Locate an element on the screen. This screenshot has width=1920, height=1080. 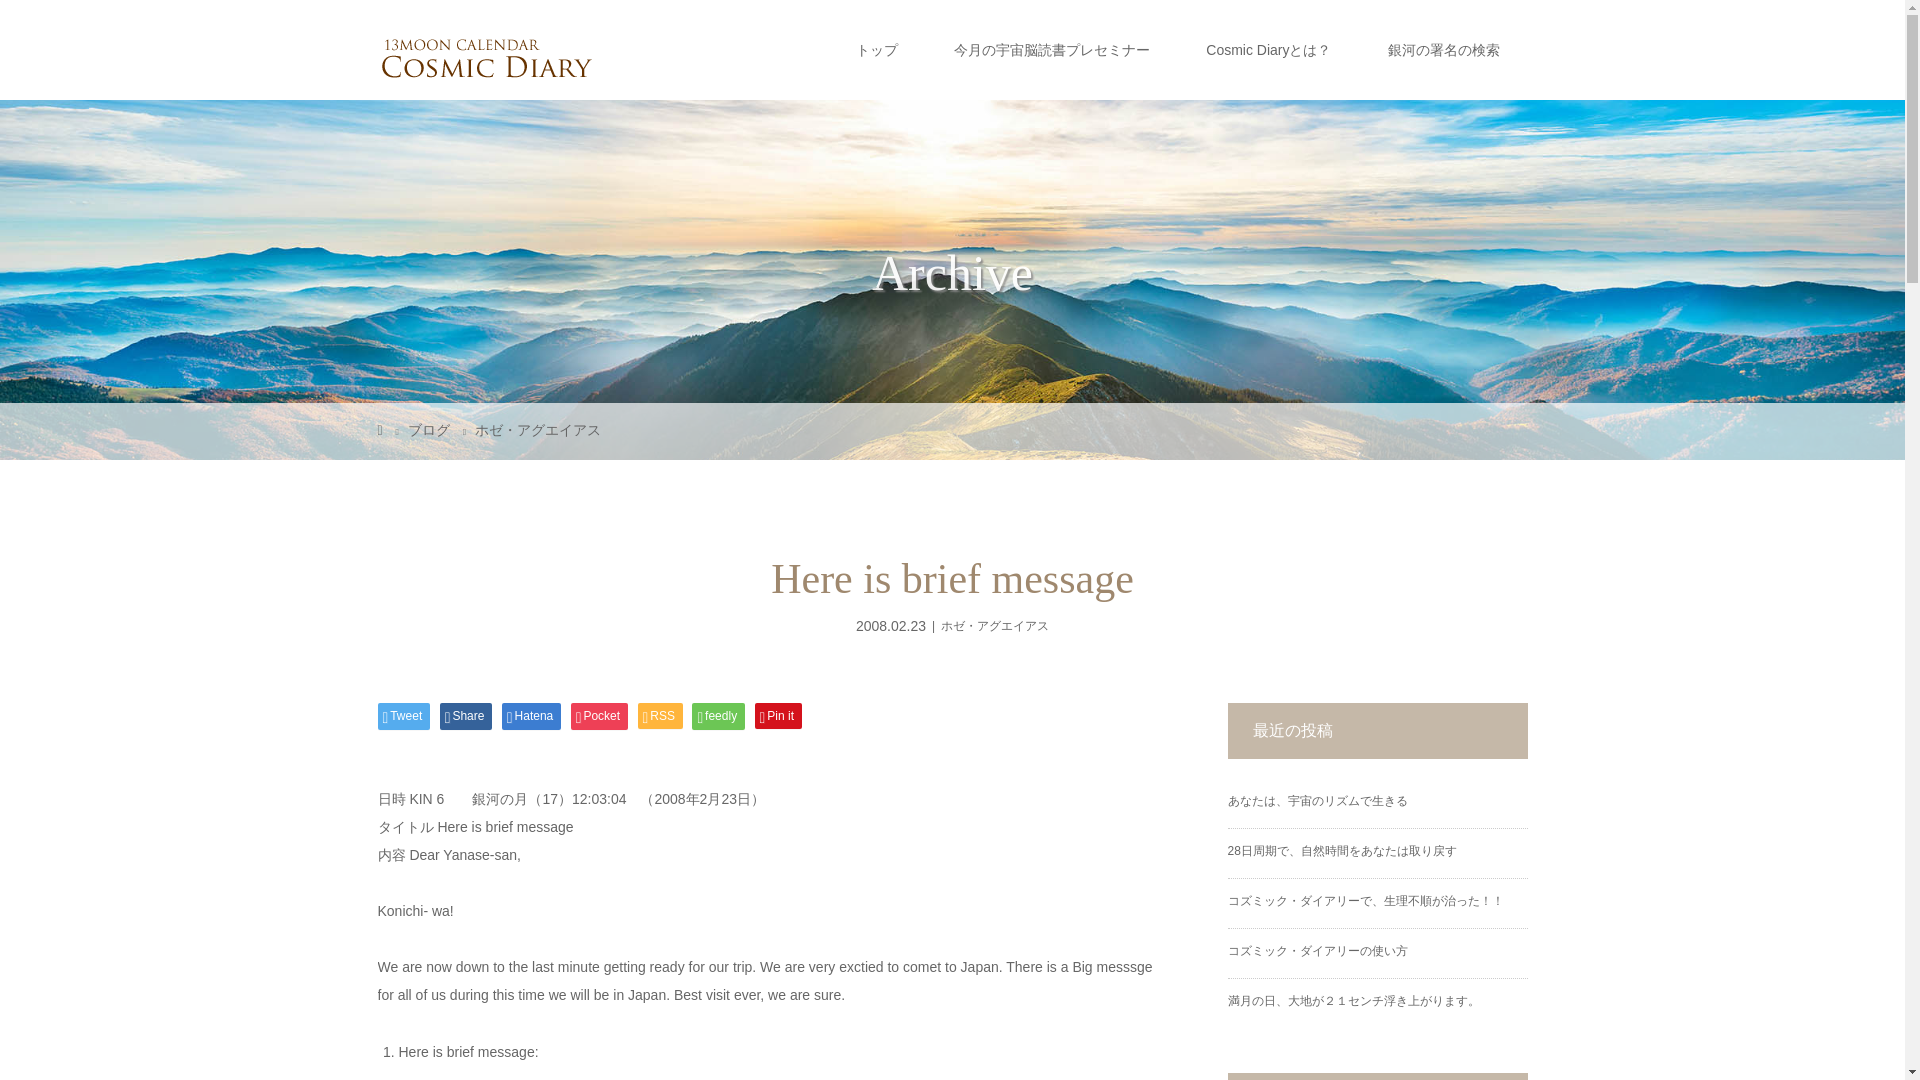
Tweet is located at coordinates (404, 716).